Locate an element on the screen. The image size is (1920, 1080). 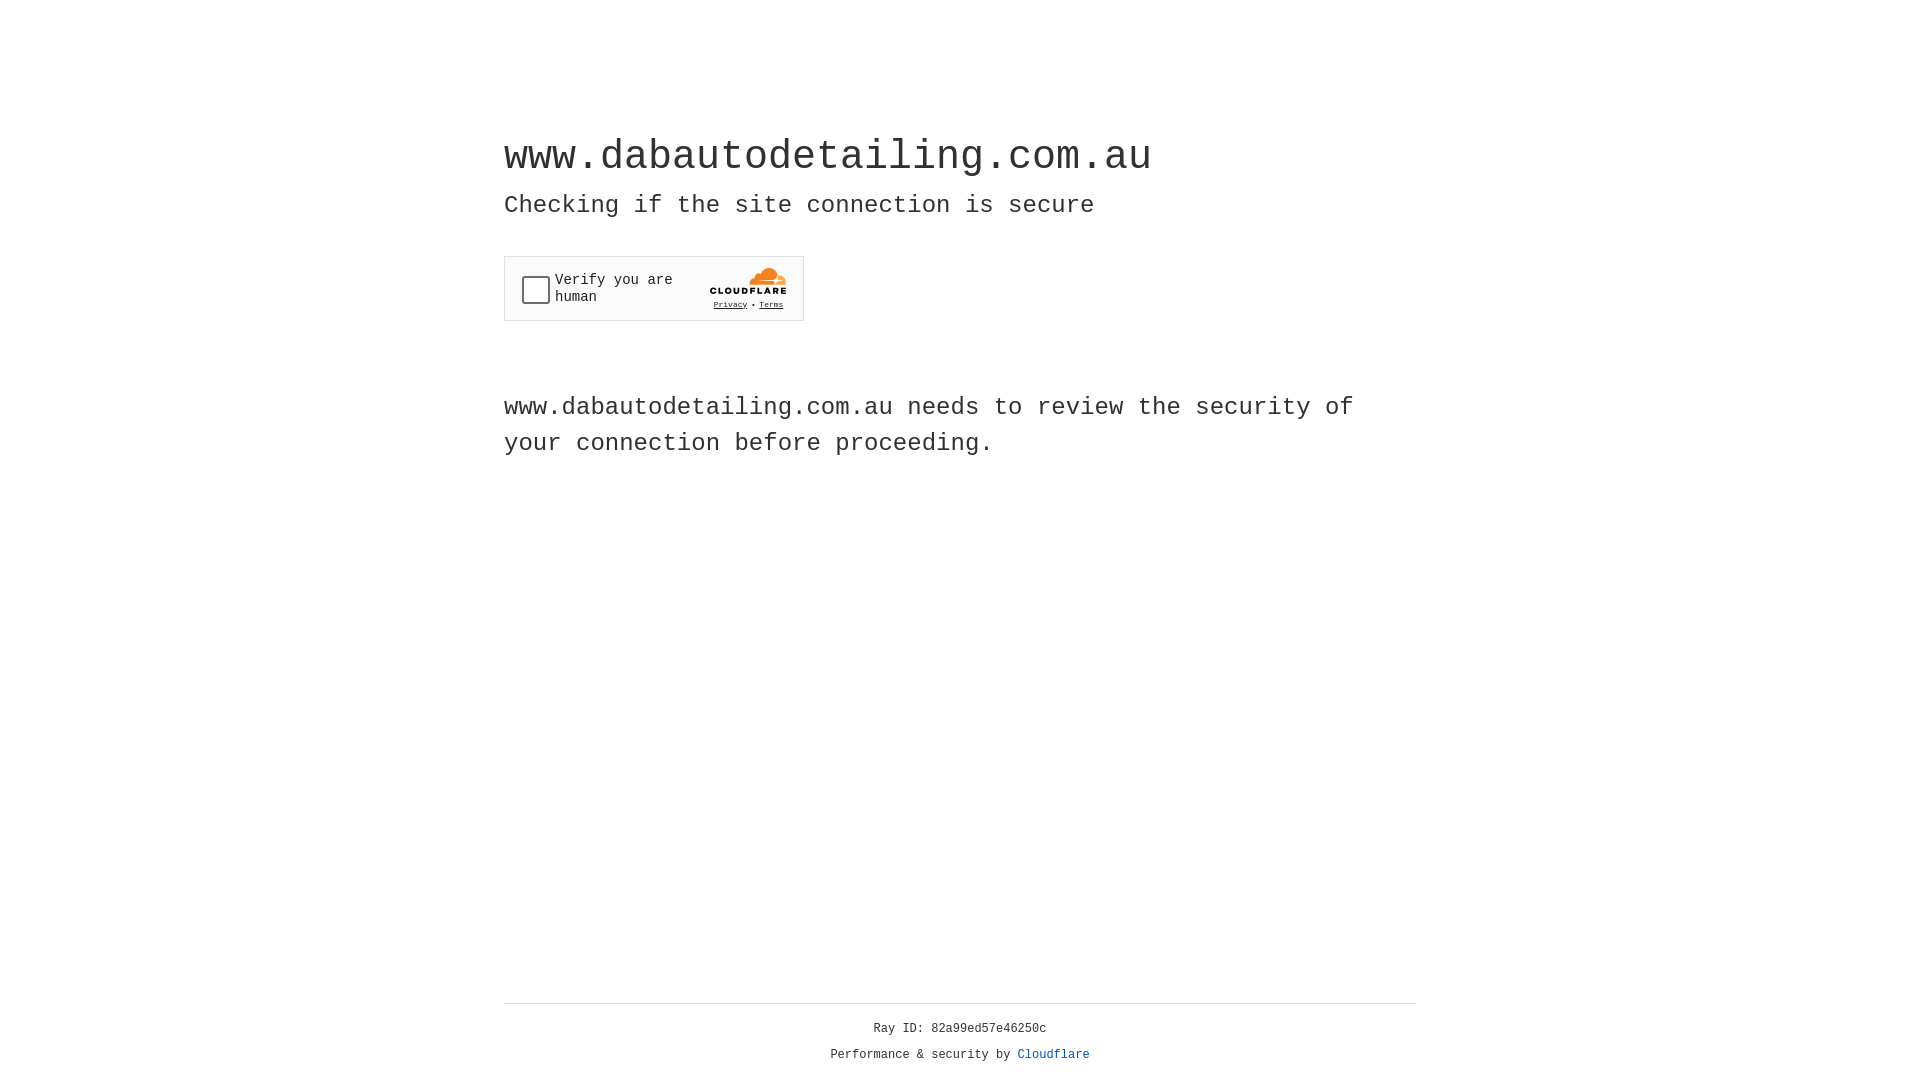
Widget containing a Cloudflare security challenge is located at coordinates (654, 288).